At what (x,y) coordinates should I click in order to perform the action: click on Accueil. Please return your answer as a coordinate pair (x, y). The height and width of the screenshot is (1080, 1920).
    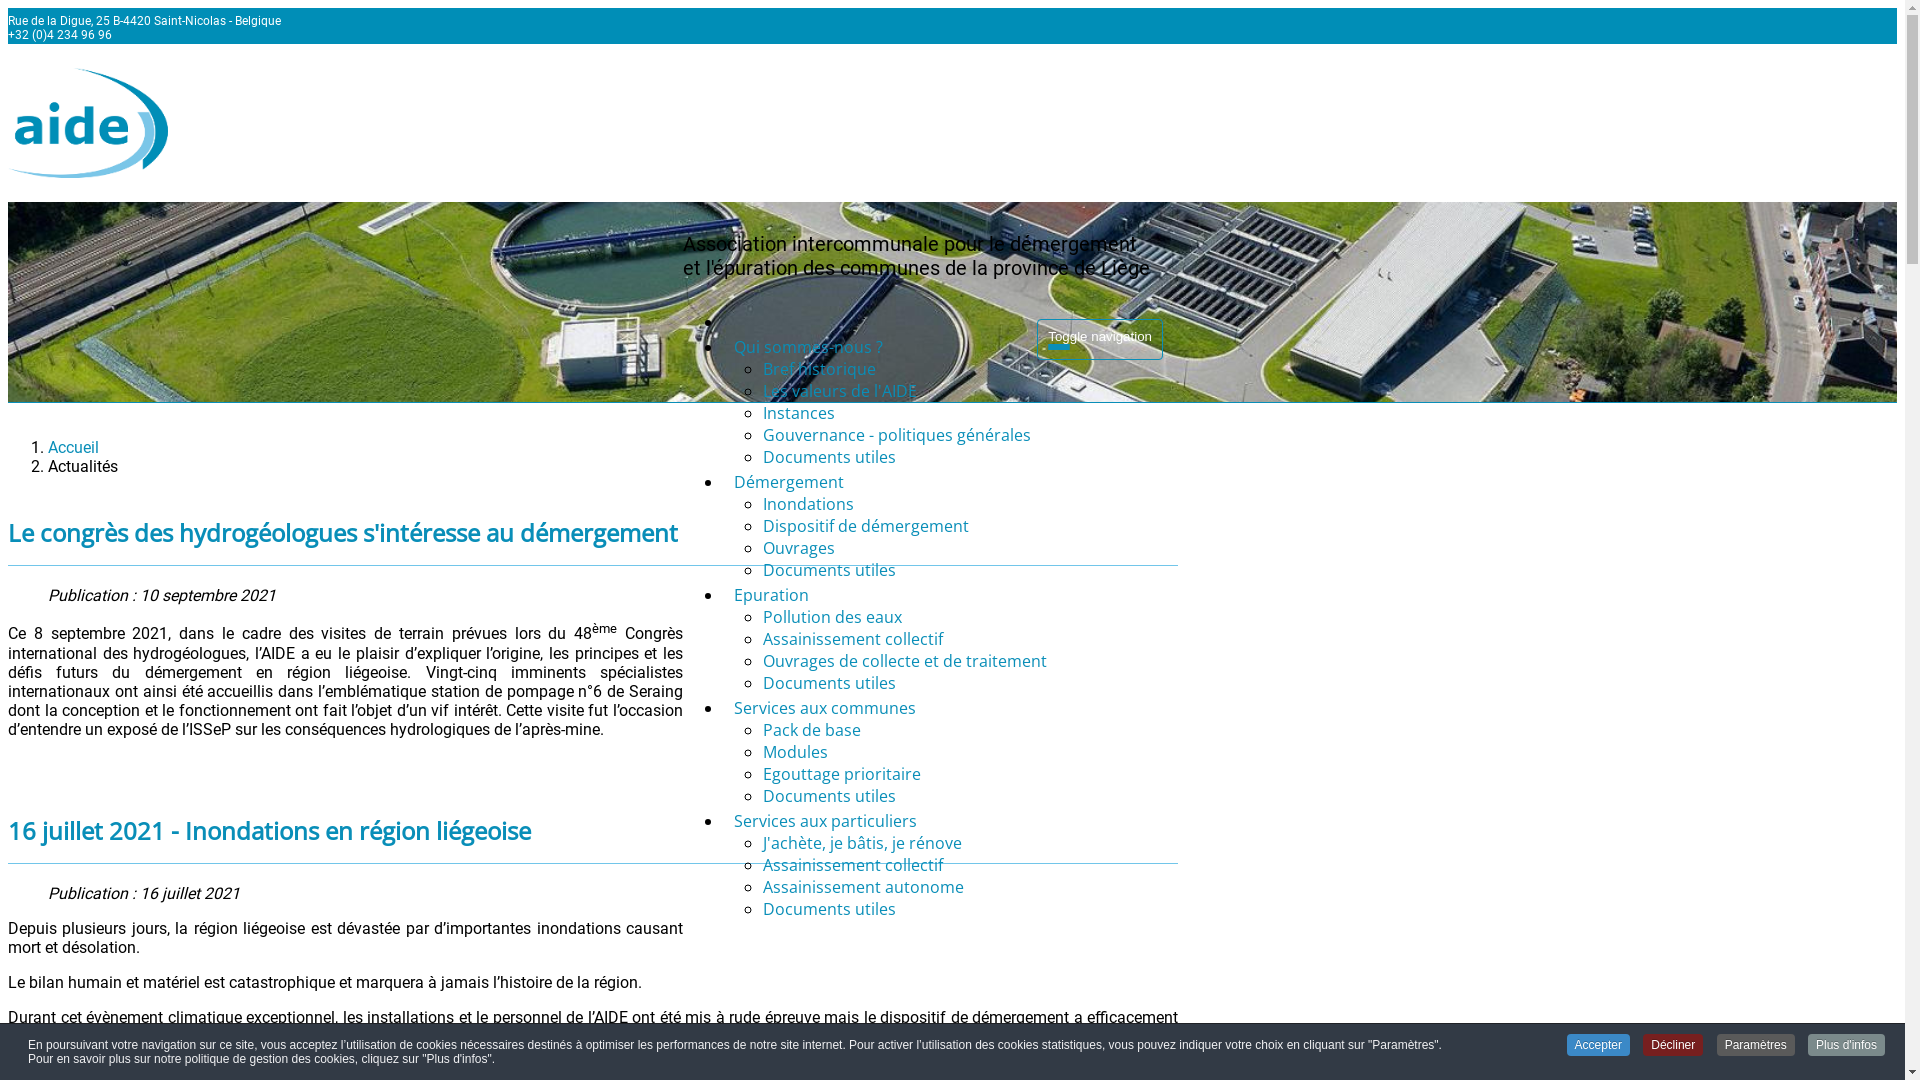
    Looking at the image, I should click on (74, 448).